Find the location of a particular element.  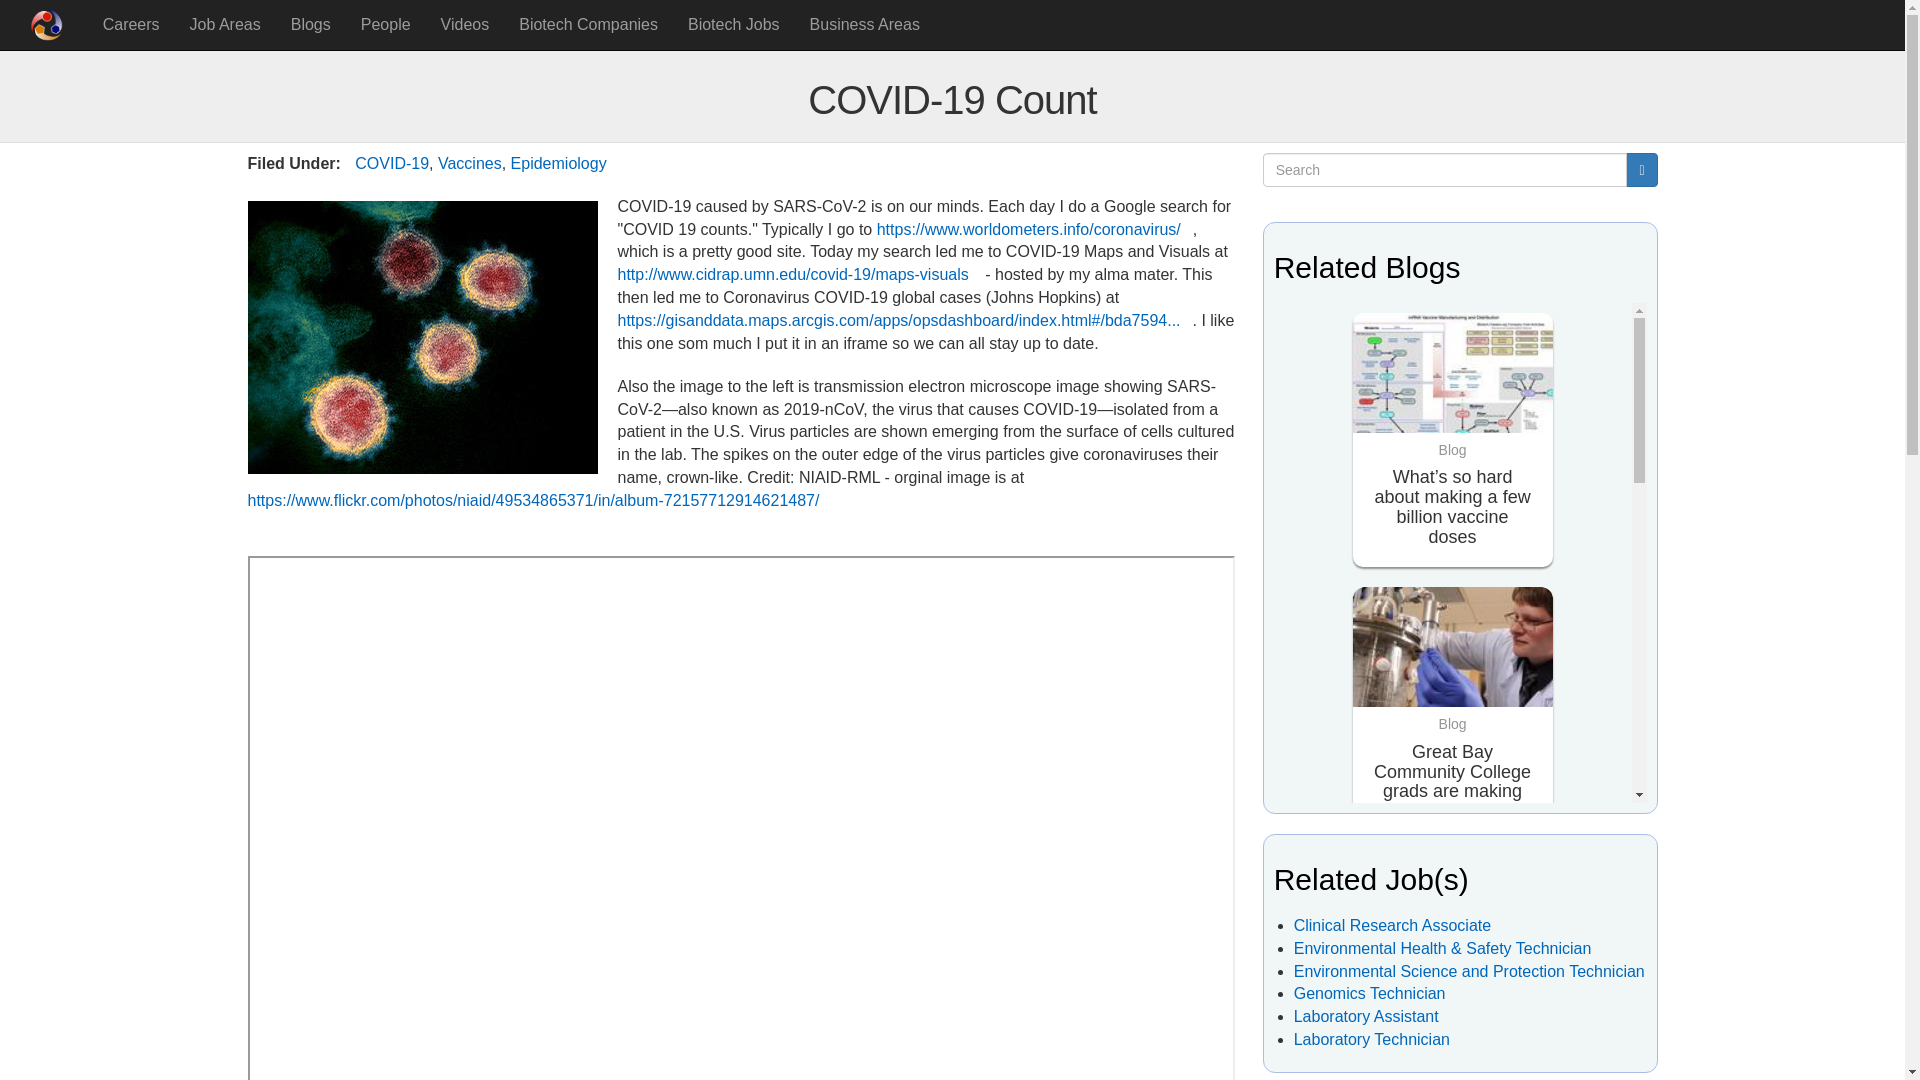

Laboratory Assistant is located at coordinates (1366, 1016).